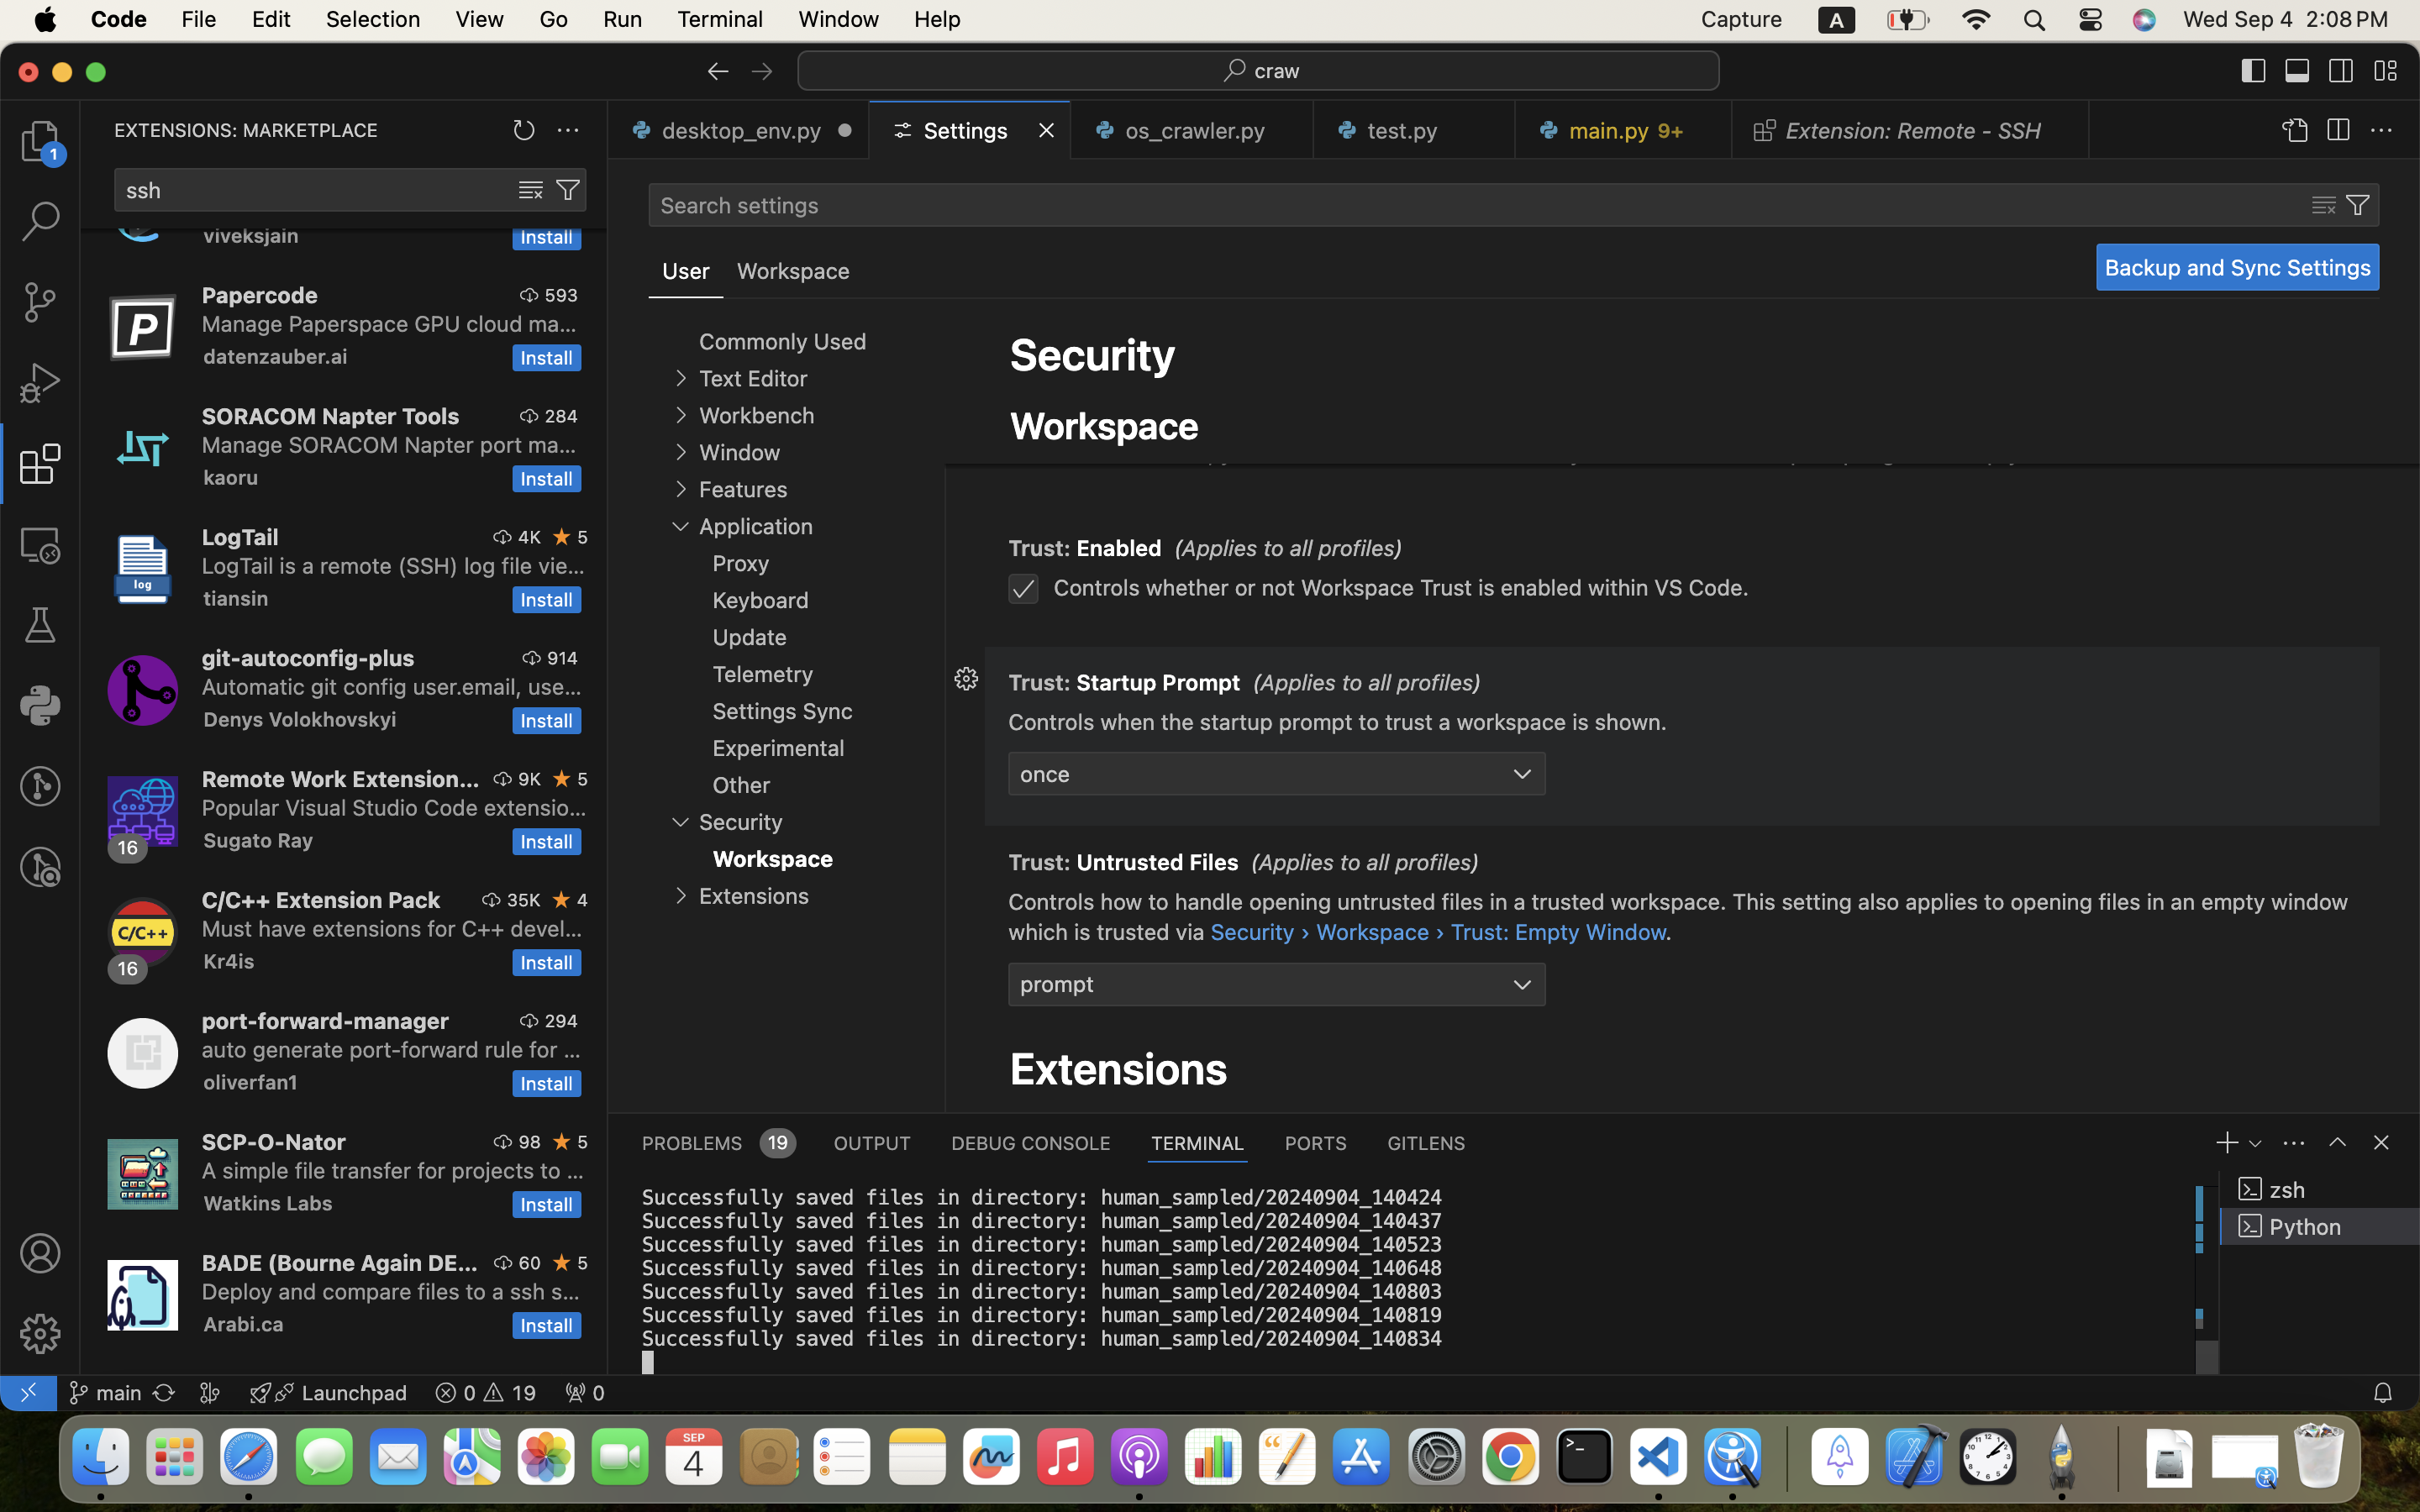 The image size is (2420, 1512). Describe the element at coordinates (1043, 384) in the screenshot. I see `Trust:` at that location.